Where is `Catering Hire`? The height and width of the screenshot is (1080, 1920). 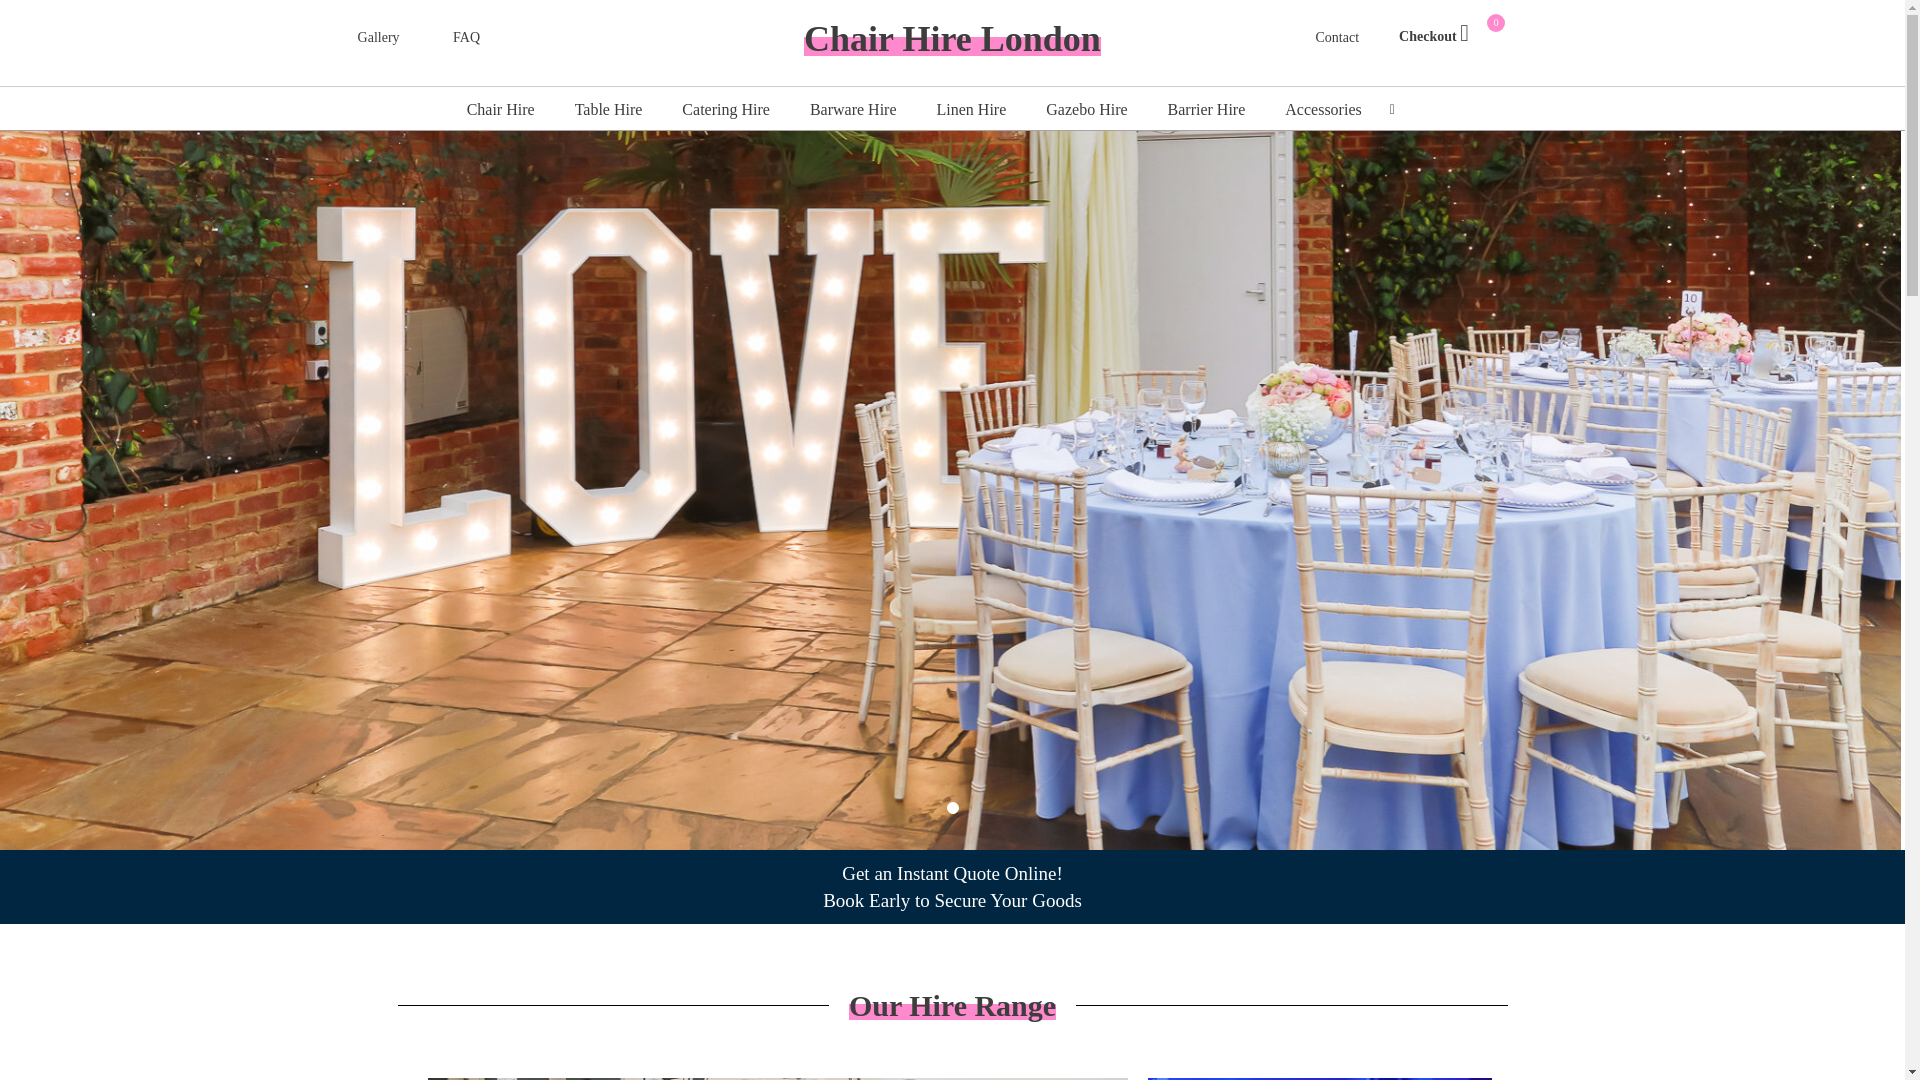
Catering Hire is located at coordinates (726, 109).